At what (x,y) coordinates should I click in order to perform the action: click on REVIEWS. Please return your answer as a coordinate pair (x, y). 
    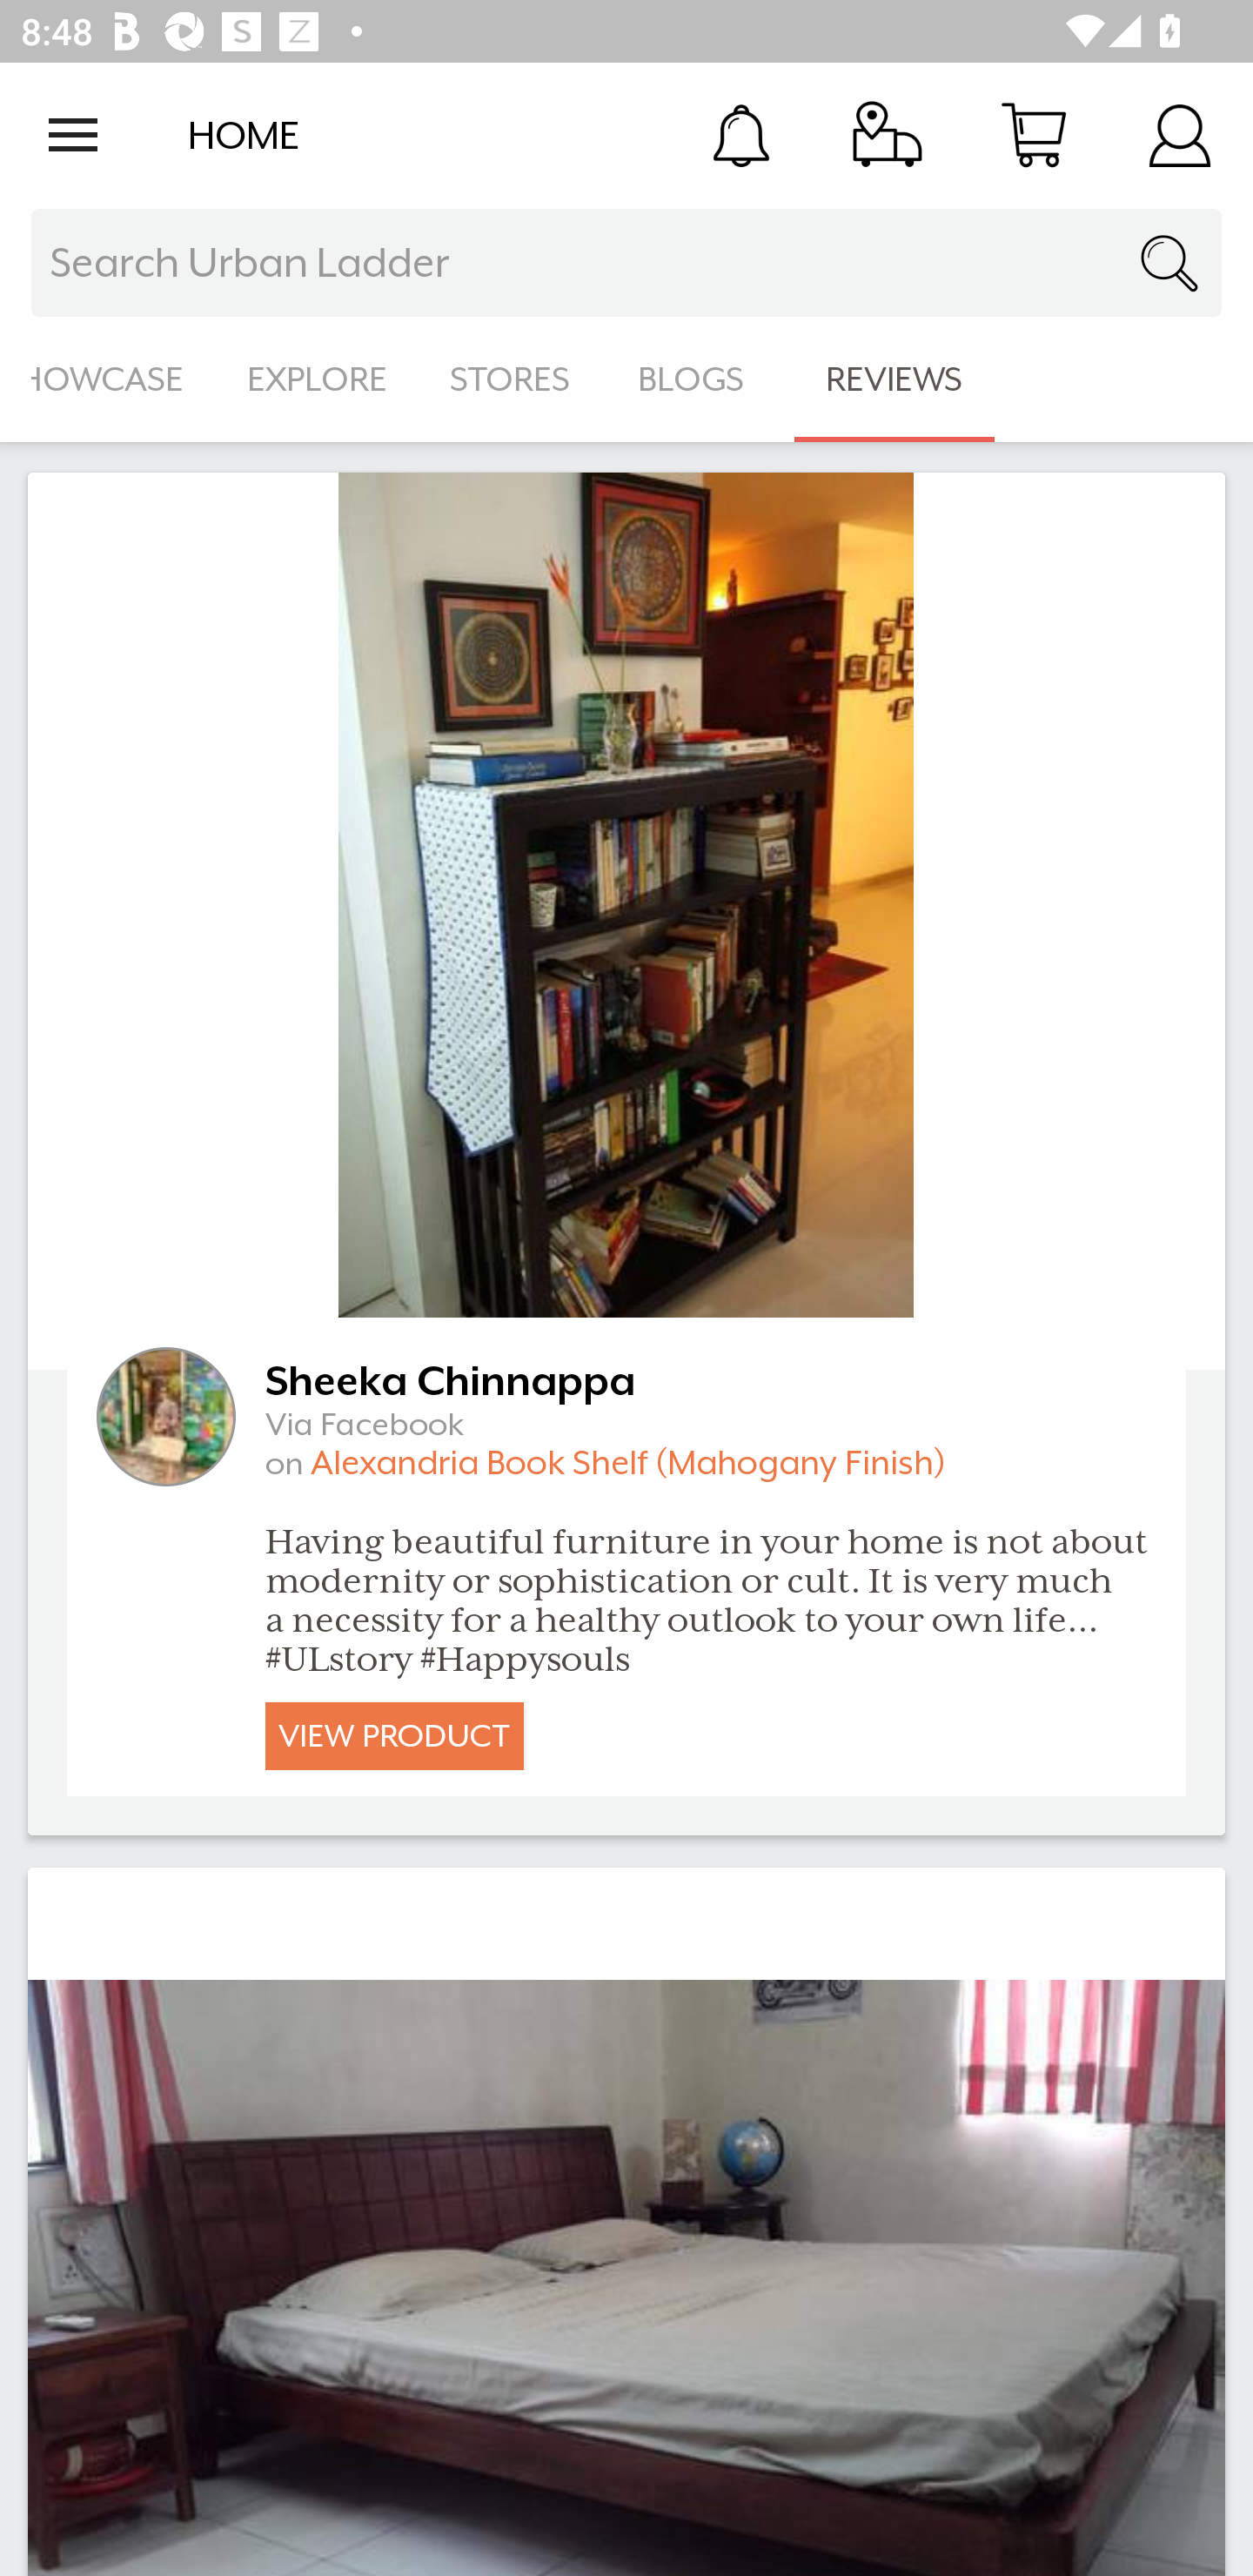
    Looking at the image, I should click on (895, 379).